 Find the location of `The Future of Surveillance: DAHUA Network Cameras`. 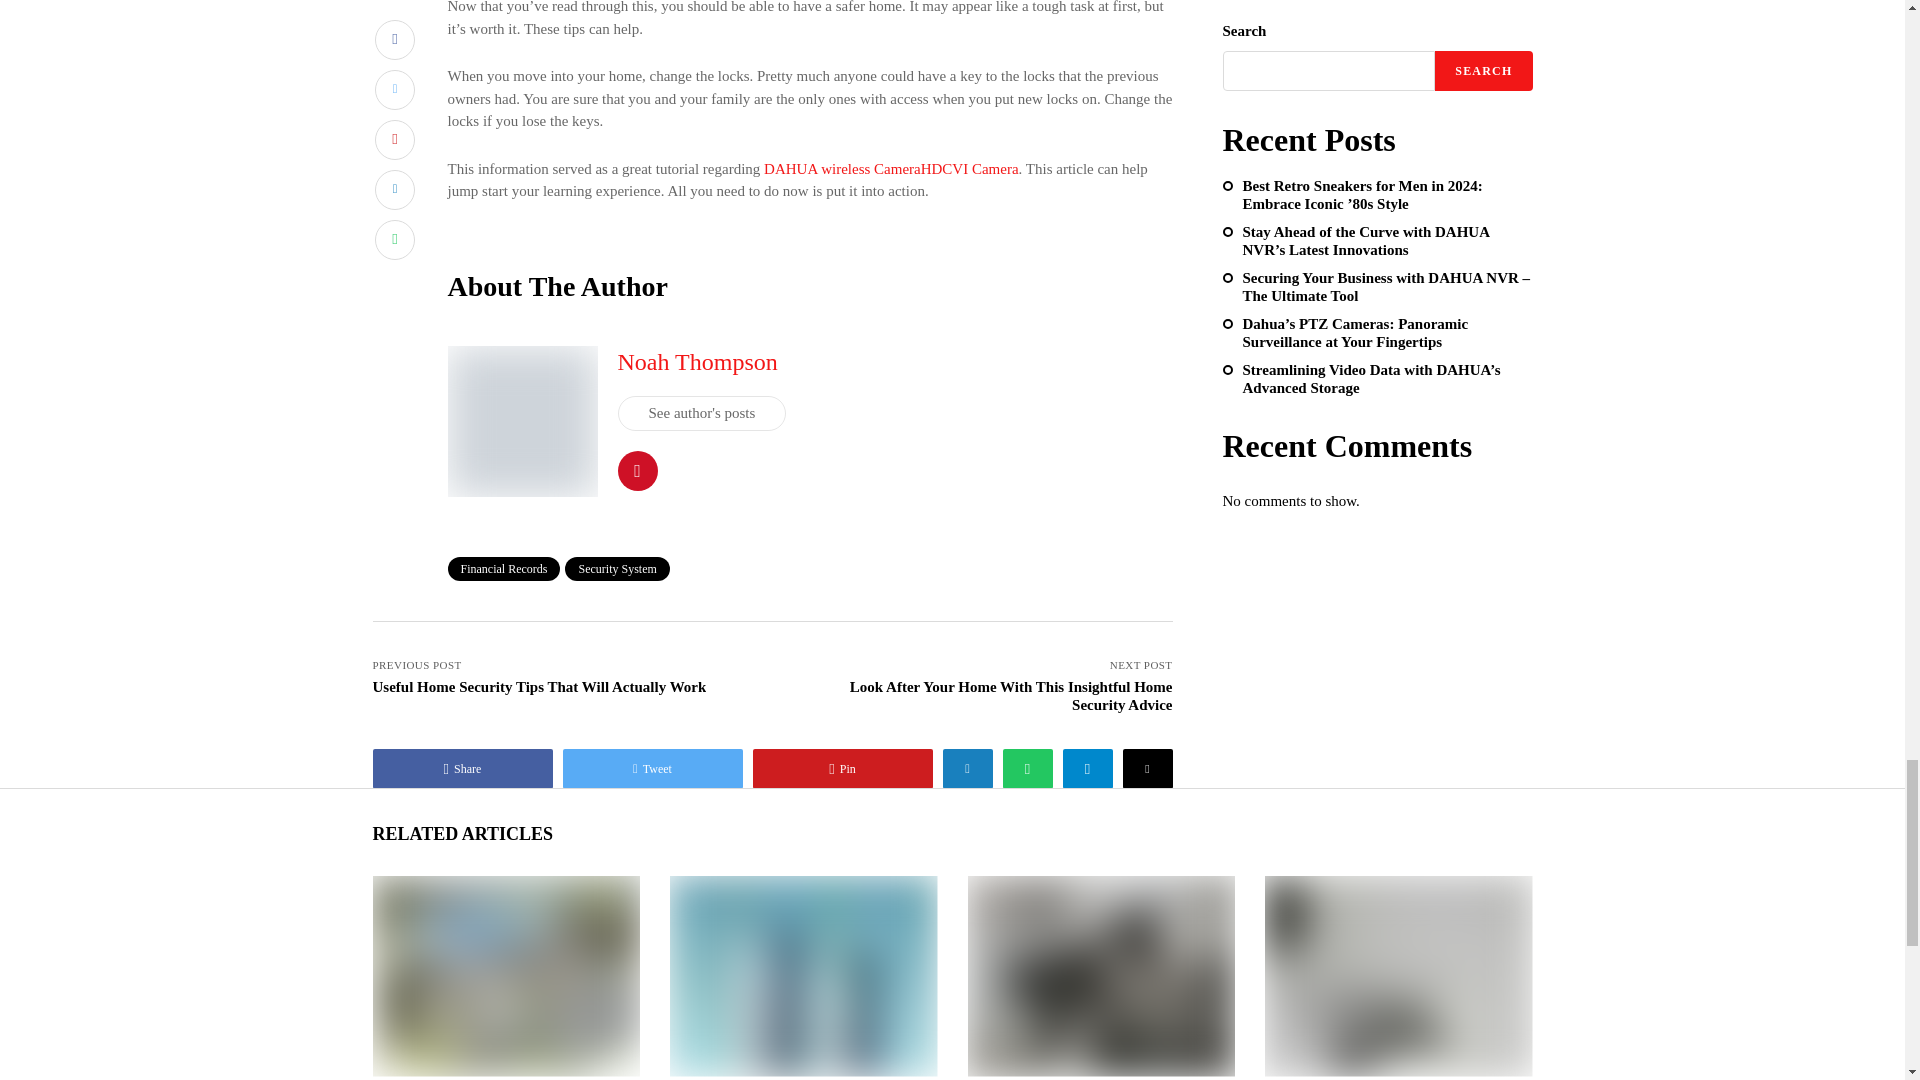

The Future of Surveillance: DAHUA Network Cameras is located at coordinates (504, 974).